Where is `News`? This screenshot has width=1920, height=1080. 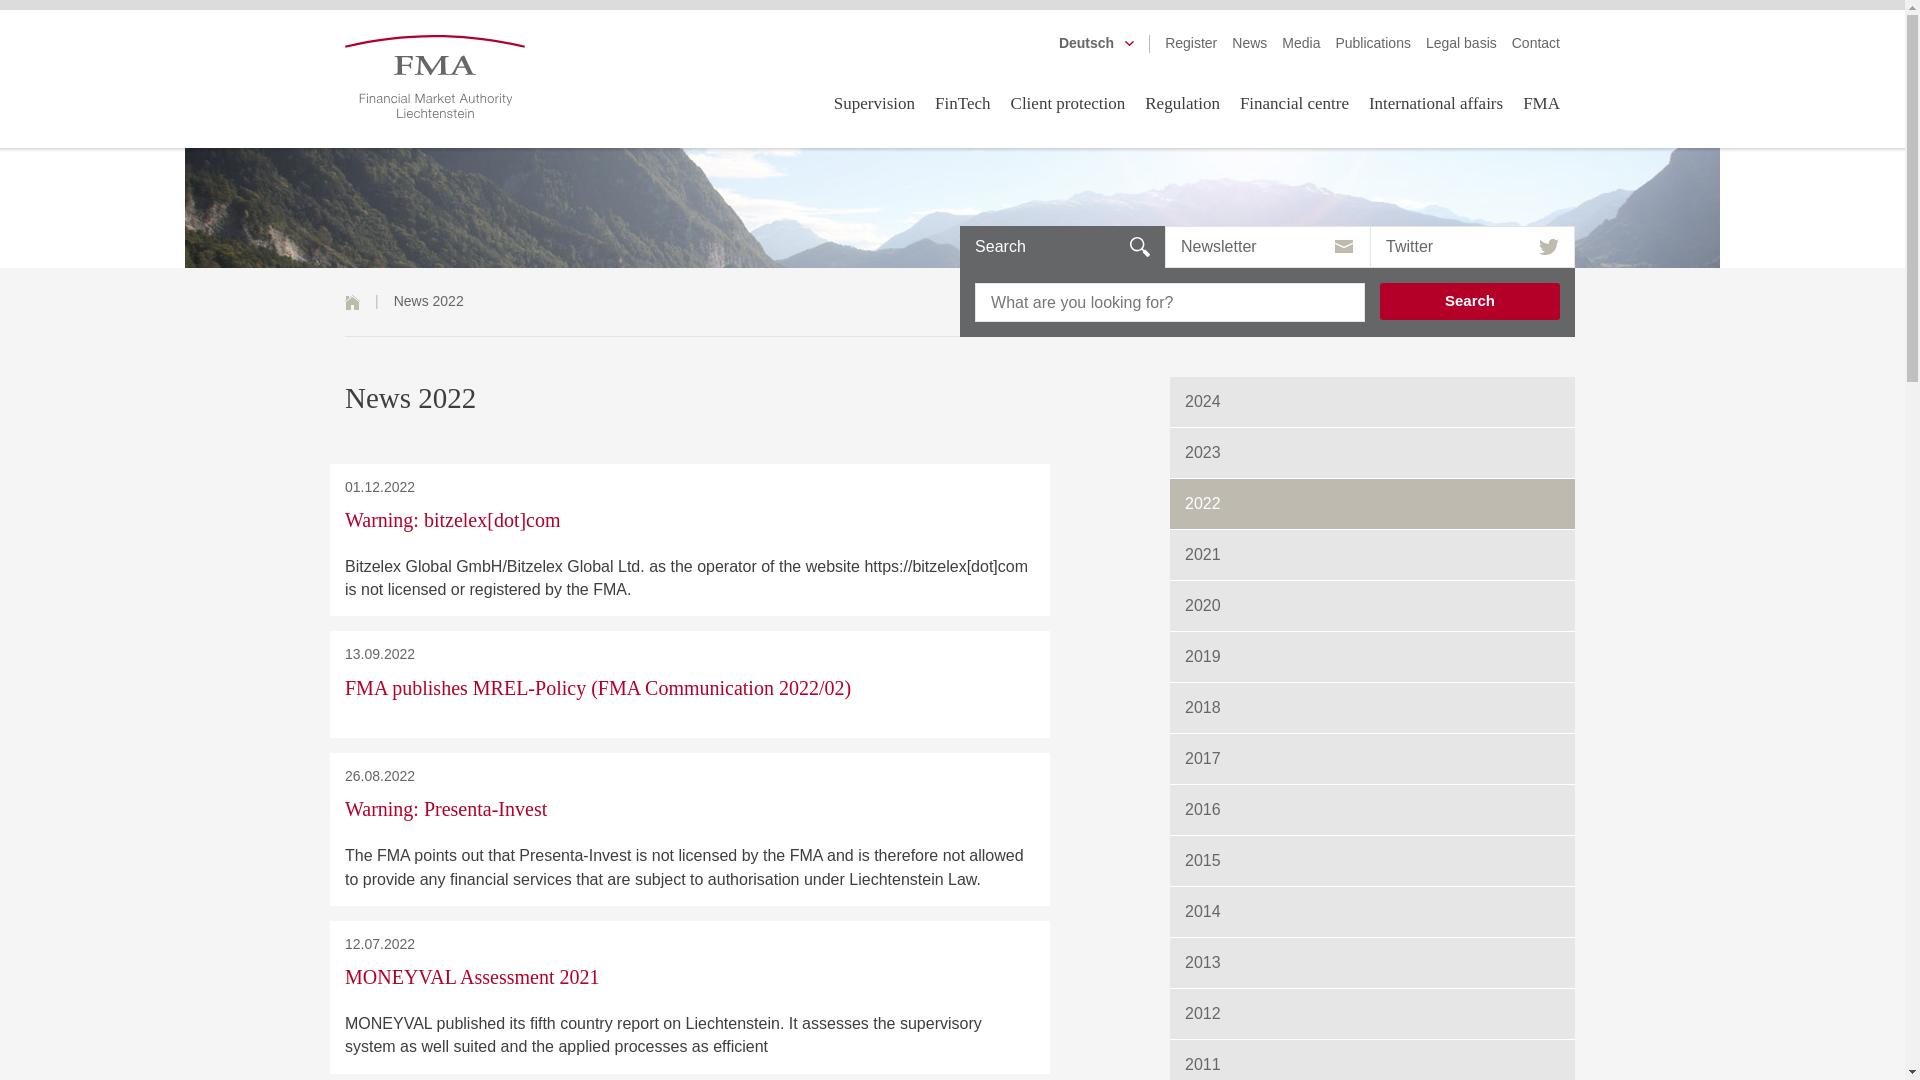 News is located at coordinates (1250, 42).